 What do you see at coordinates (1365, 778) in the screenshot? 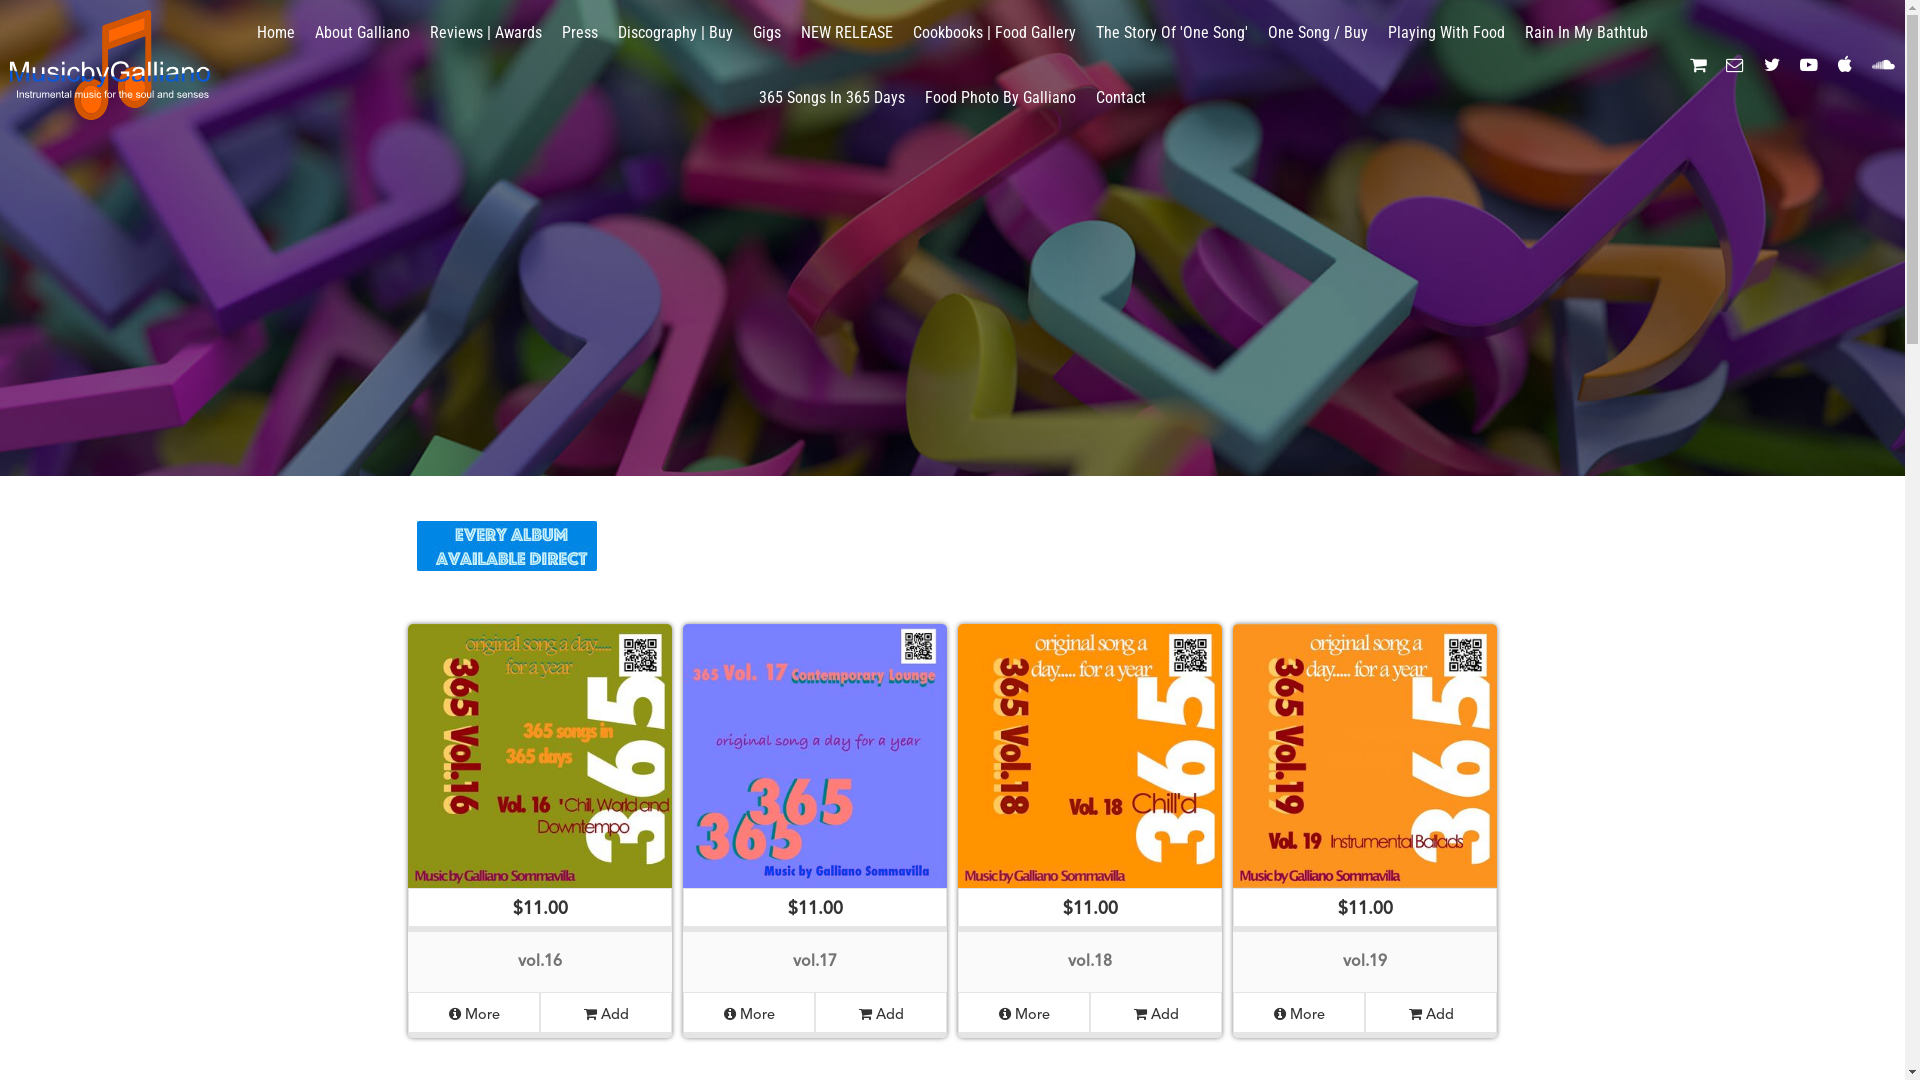
I see `$11.00` at bounding box center [1365, 778].